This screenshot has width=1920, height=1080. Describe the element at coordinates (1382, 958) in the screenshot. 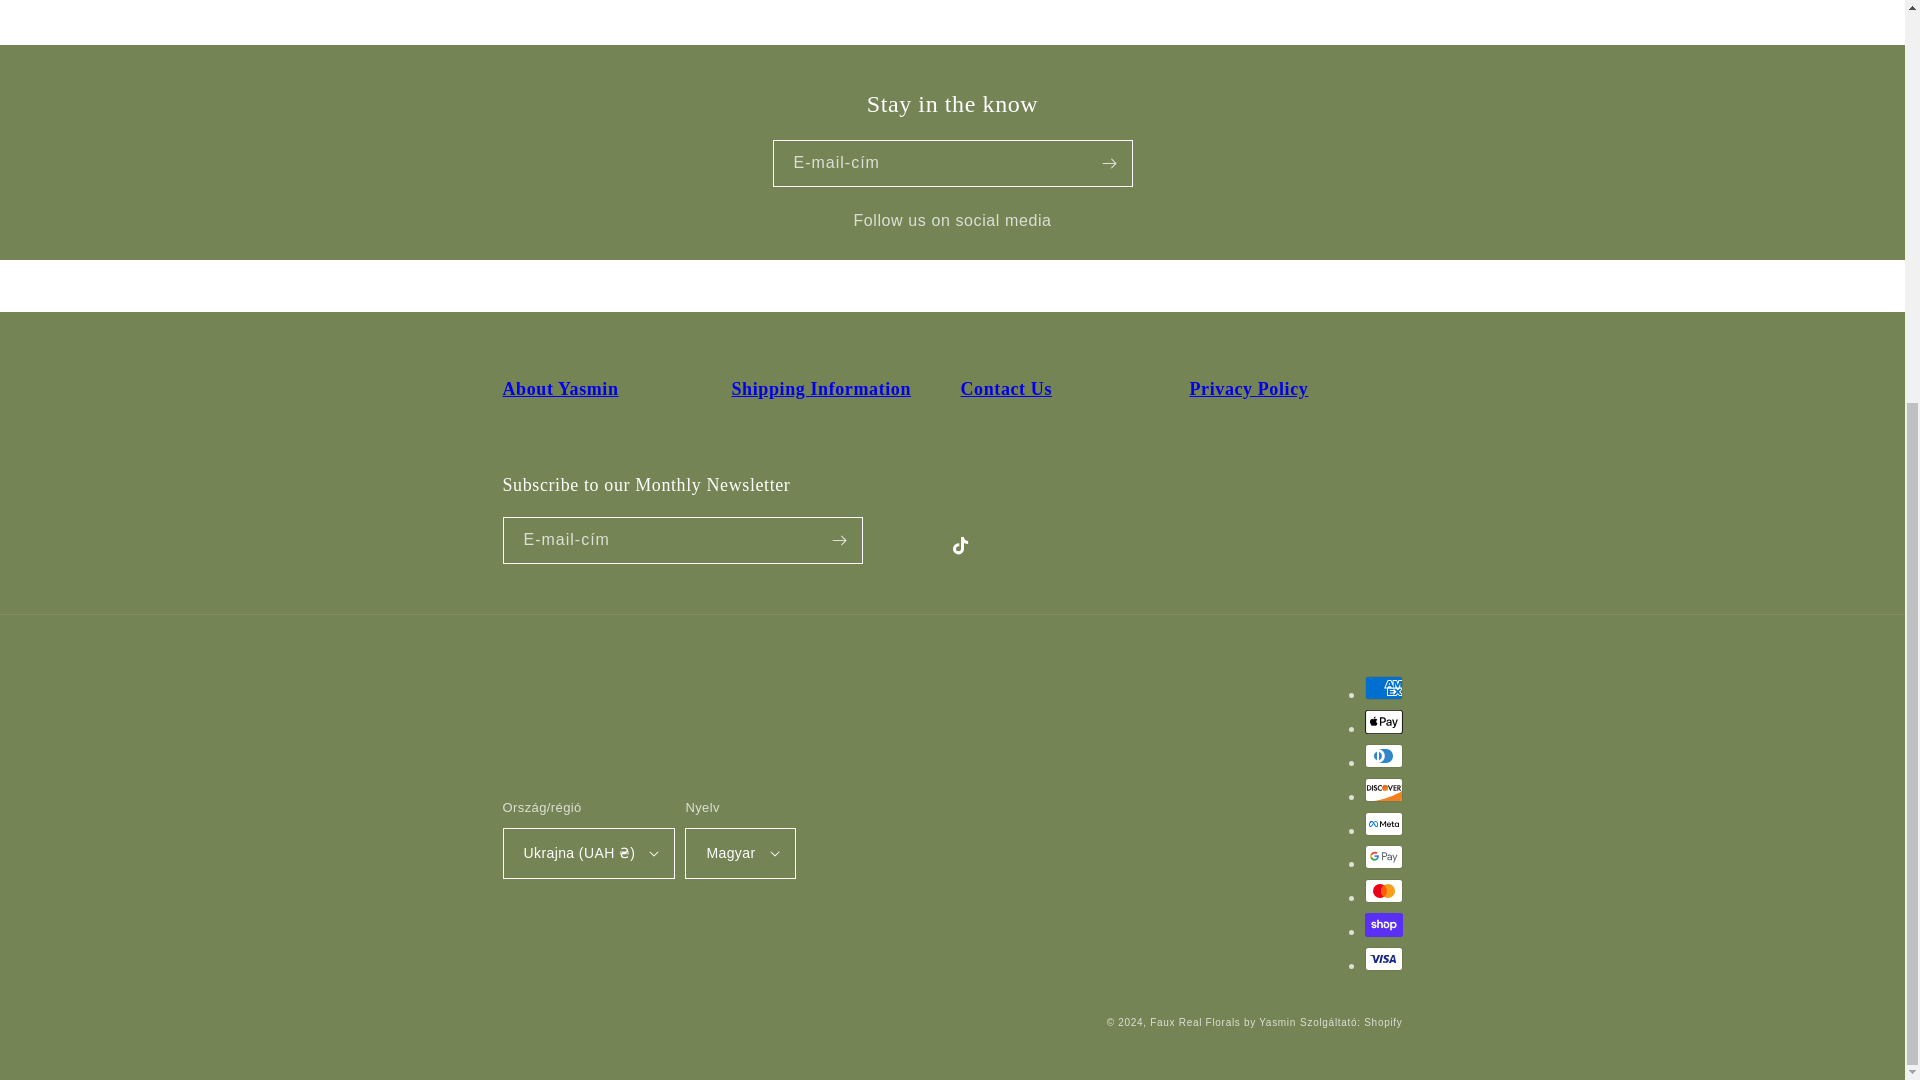

I see `Visa` at that location.